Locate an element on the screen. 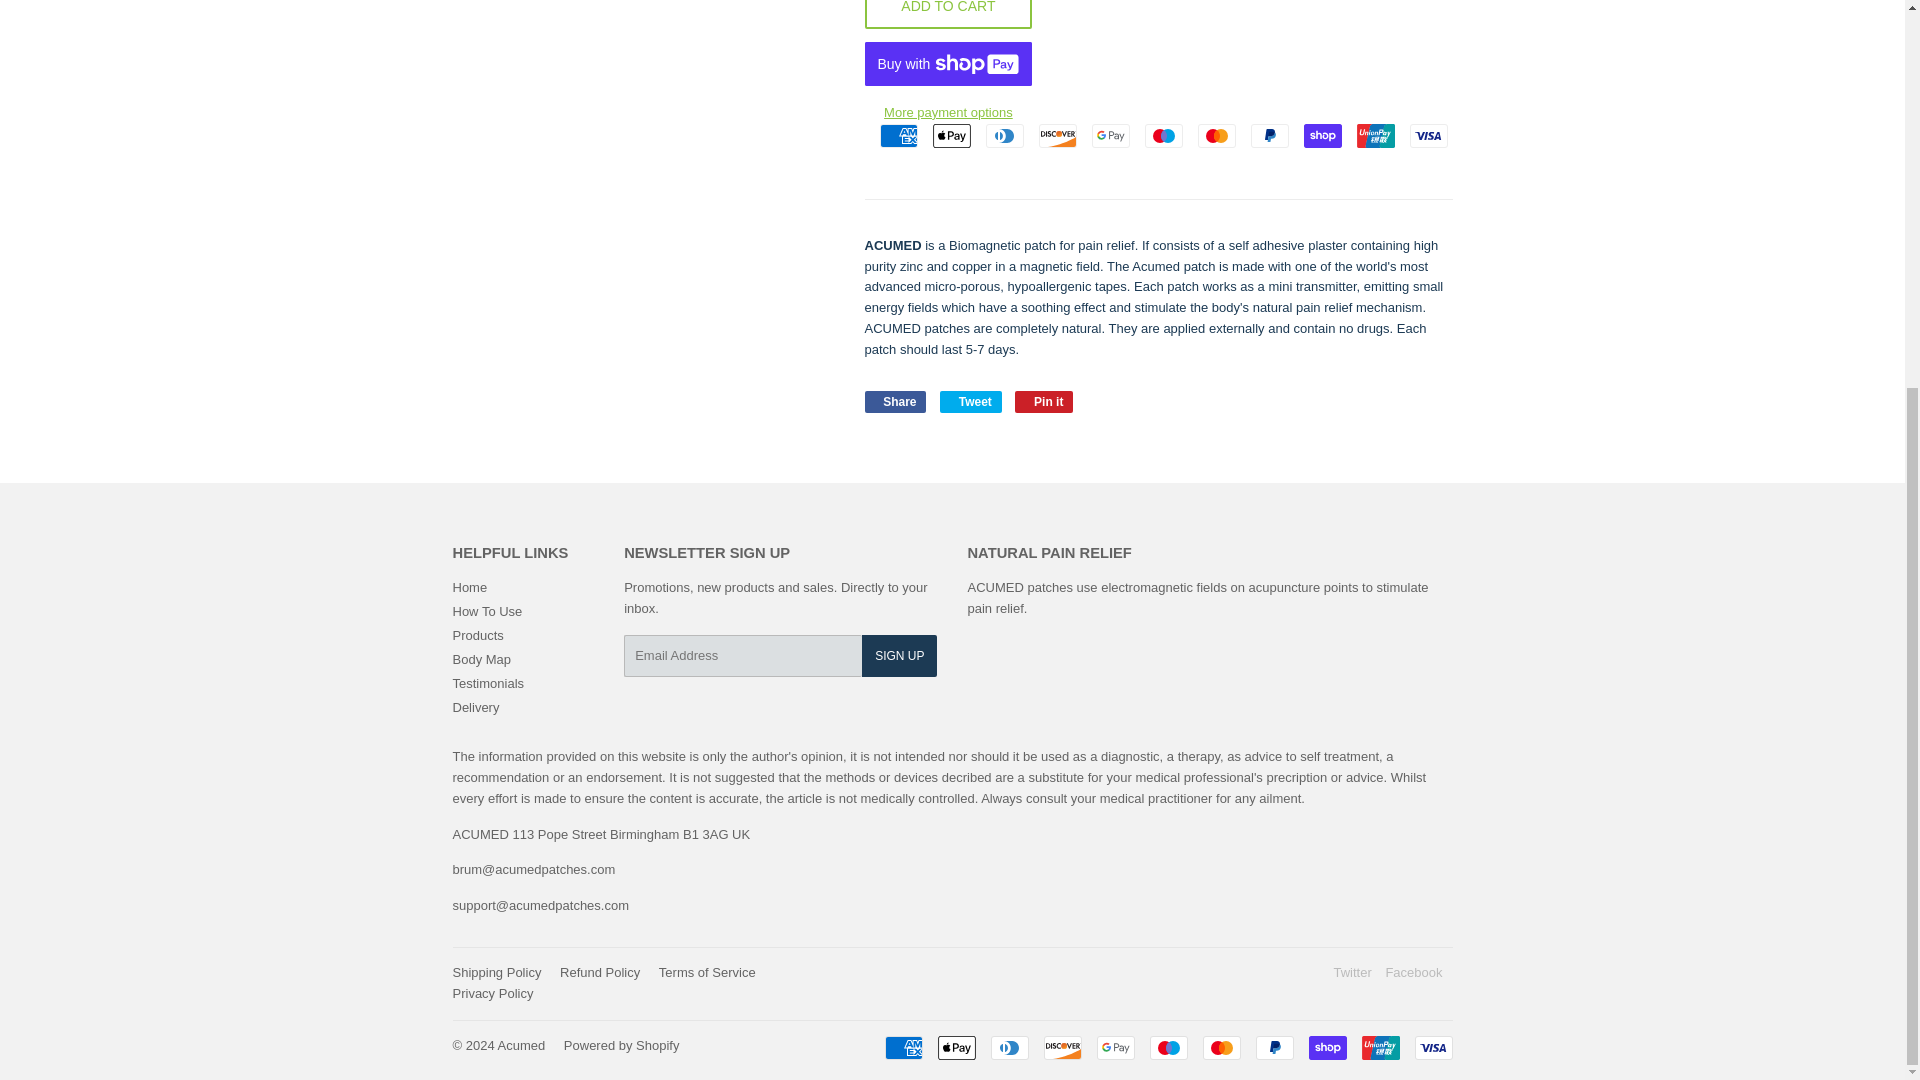  Refund Policy is located at coordinates (600, 972).